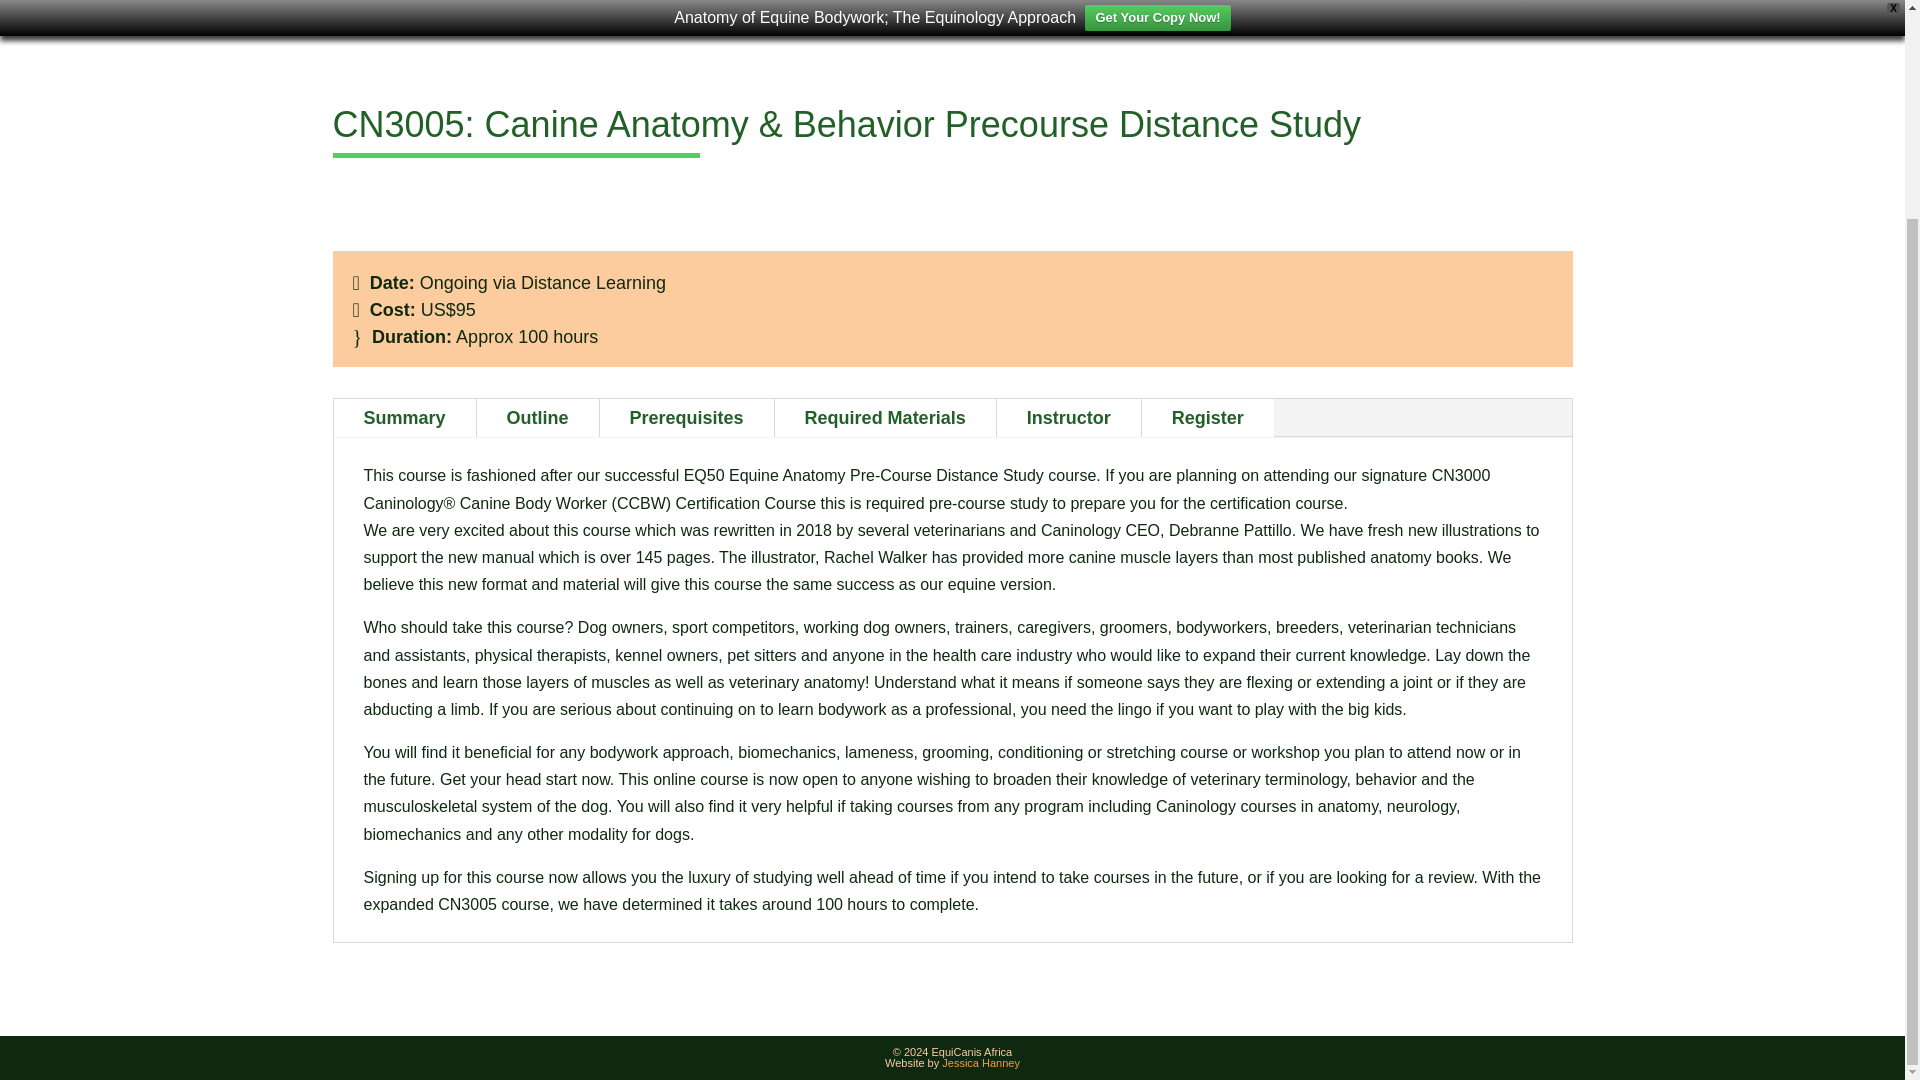  Describe the element at coordinates (886, 418) in the screenshot. I see `Required Materials` at that location.